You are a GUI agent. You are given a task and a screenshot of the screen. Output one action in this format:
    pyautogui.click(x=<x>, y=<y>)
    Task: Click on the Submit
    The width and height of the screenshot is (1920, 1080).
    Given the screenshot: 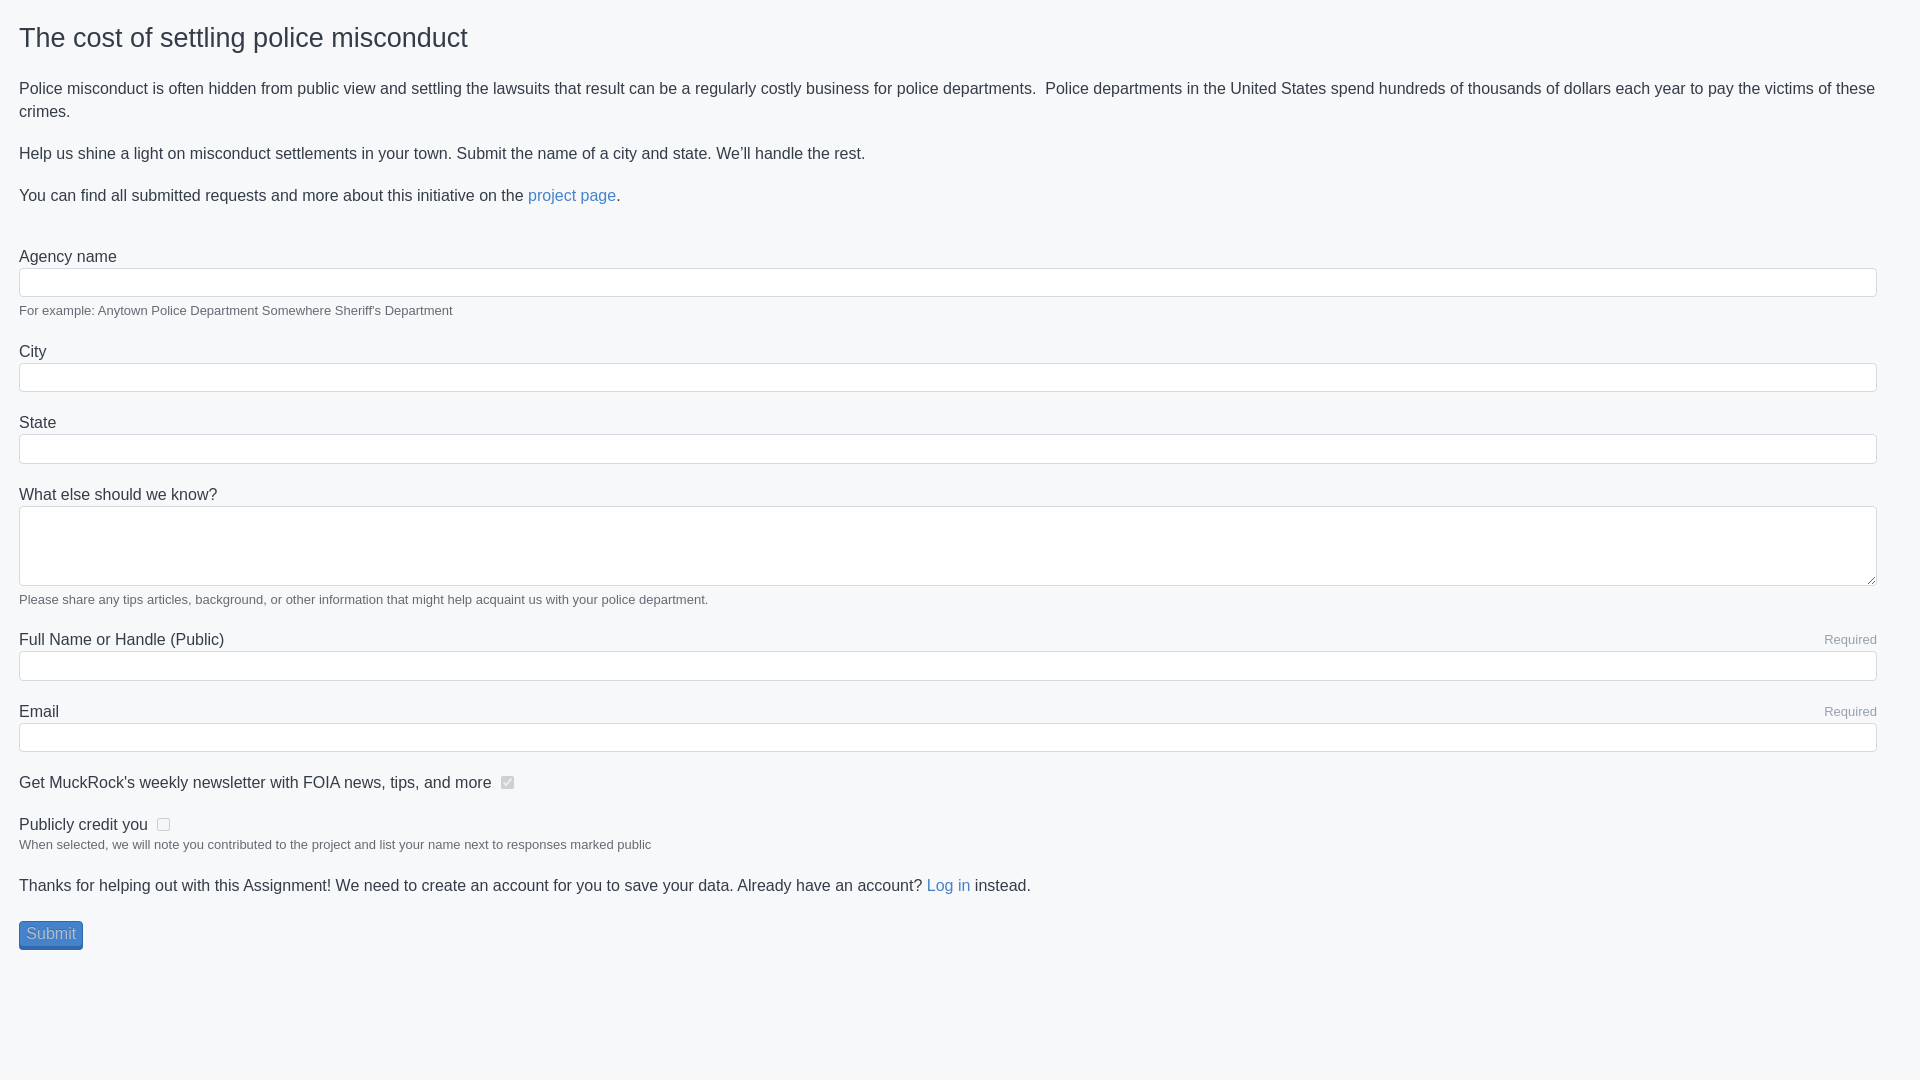 What is the action you would take?
    pyautogui.click(x=50, y=934)
    